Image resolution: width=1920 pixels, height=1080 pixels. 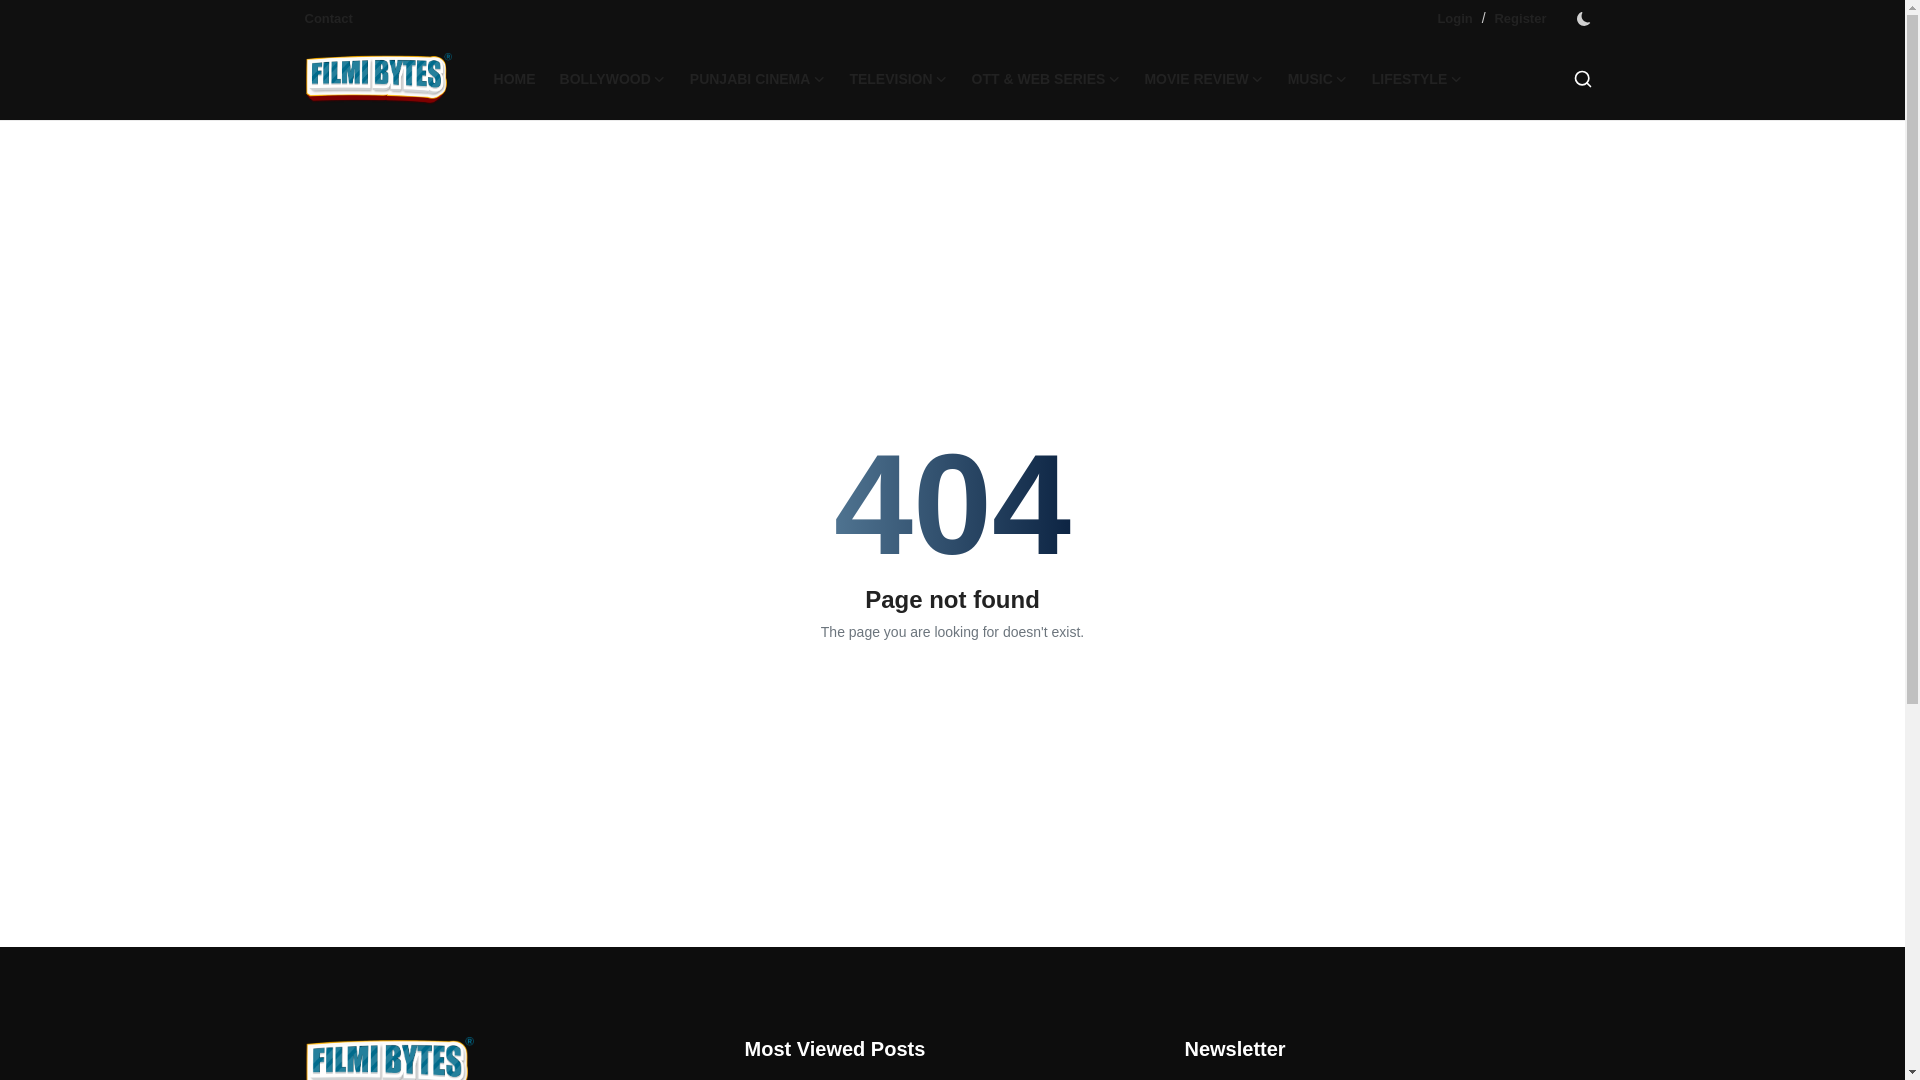 What do you see at coordinates (612, 78) in the screenshot?
I see `BOLLYWOOD` at bounding box center [612, 78].